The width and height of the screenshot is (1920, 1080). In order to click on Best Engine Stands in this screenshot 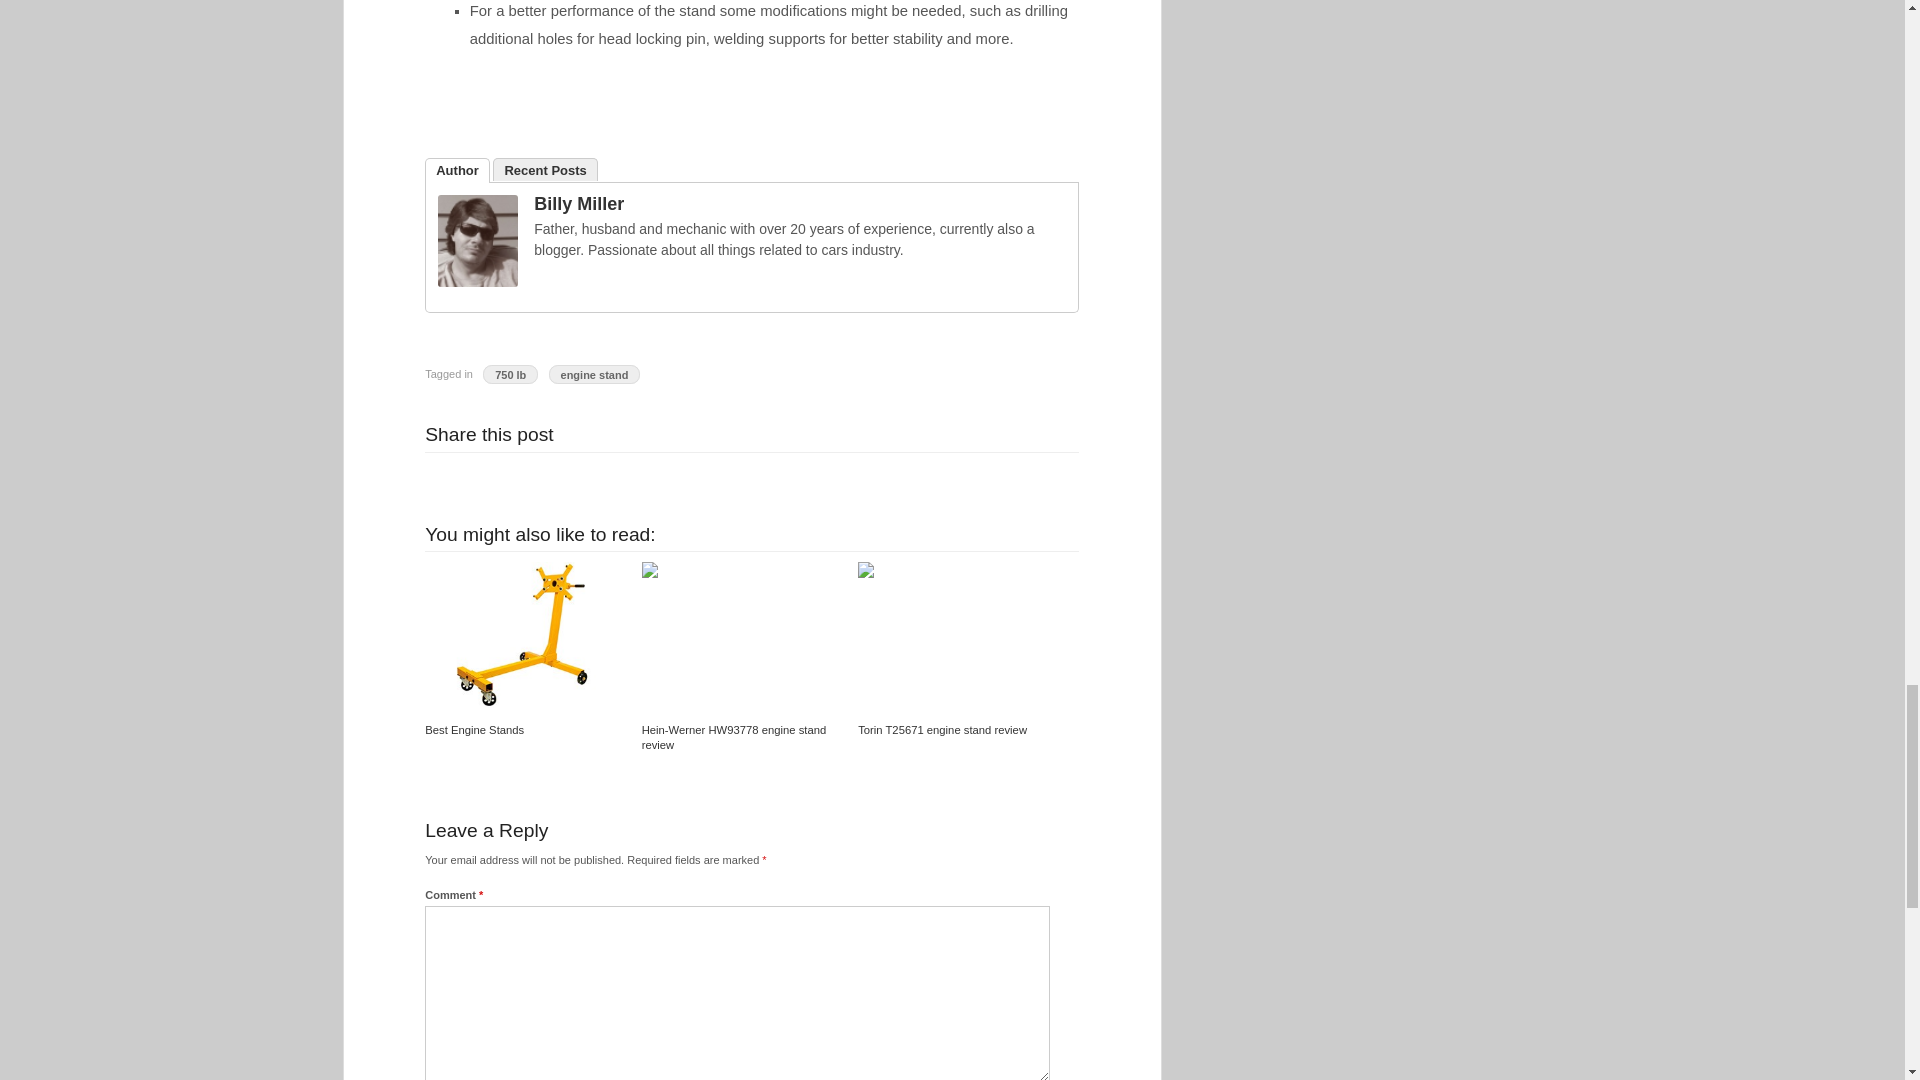, I will do `click(524, 634)`.